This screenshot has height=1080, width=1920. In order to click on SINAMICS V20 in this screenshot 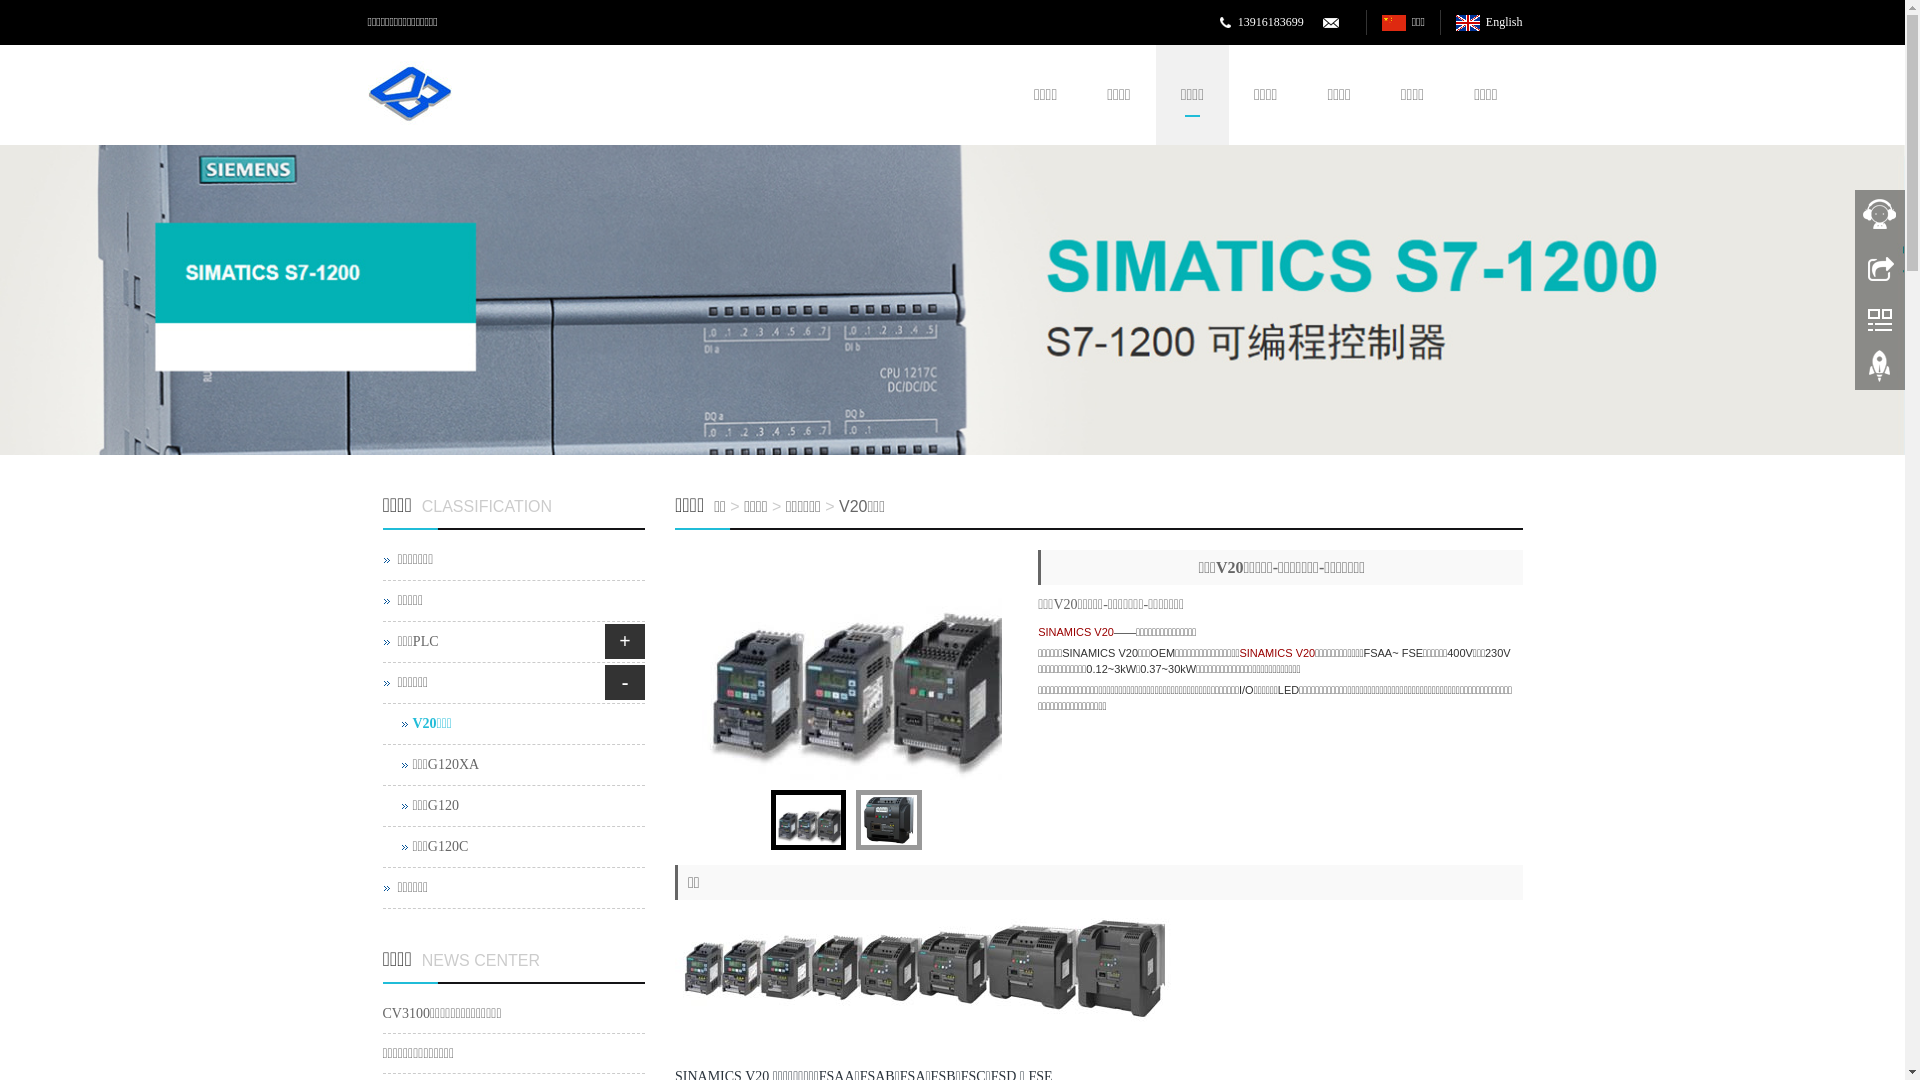, I will do `click(1277, 653)`.